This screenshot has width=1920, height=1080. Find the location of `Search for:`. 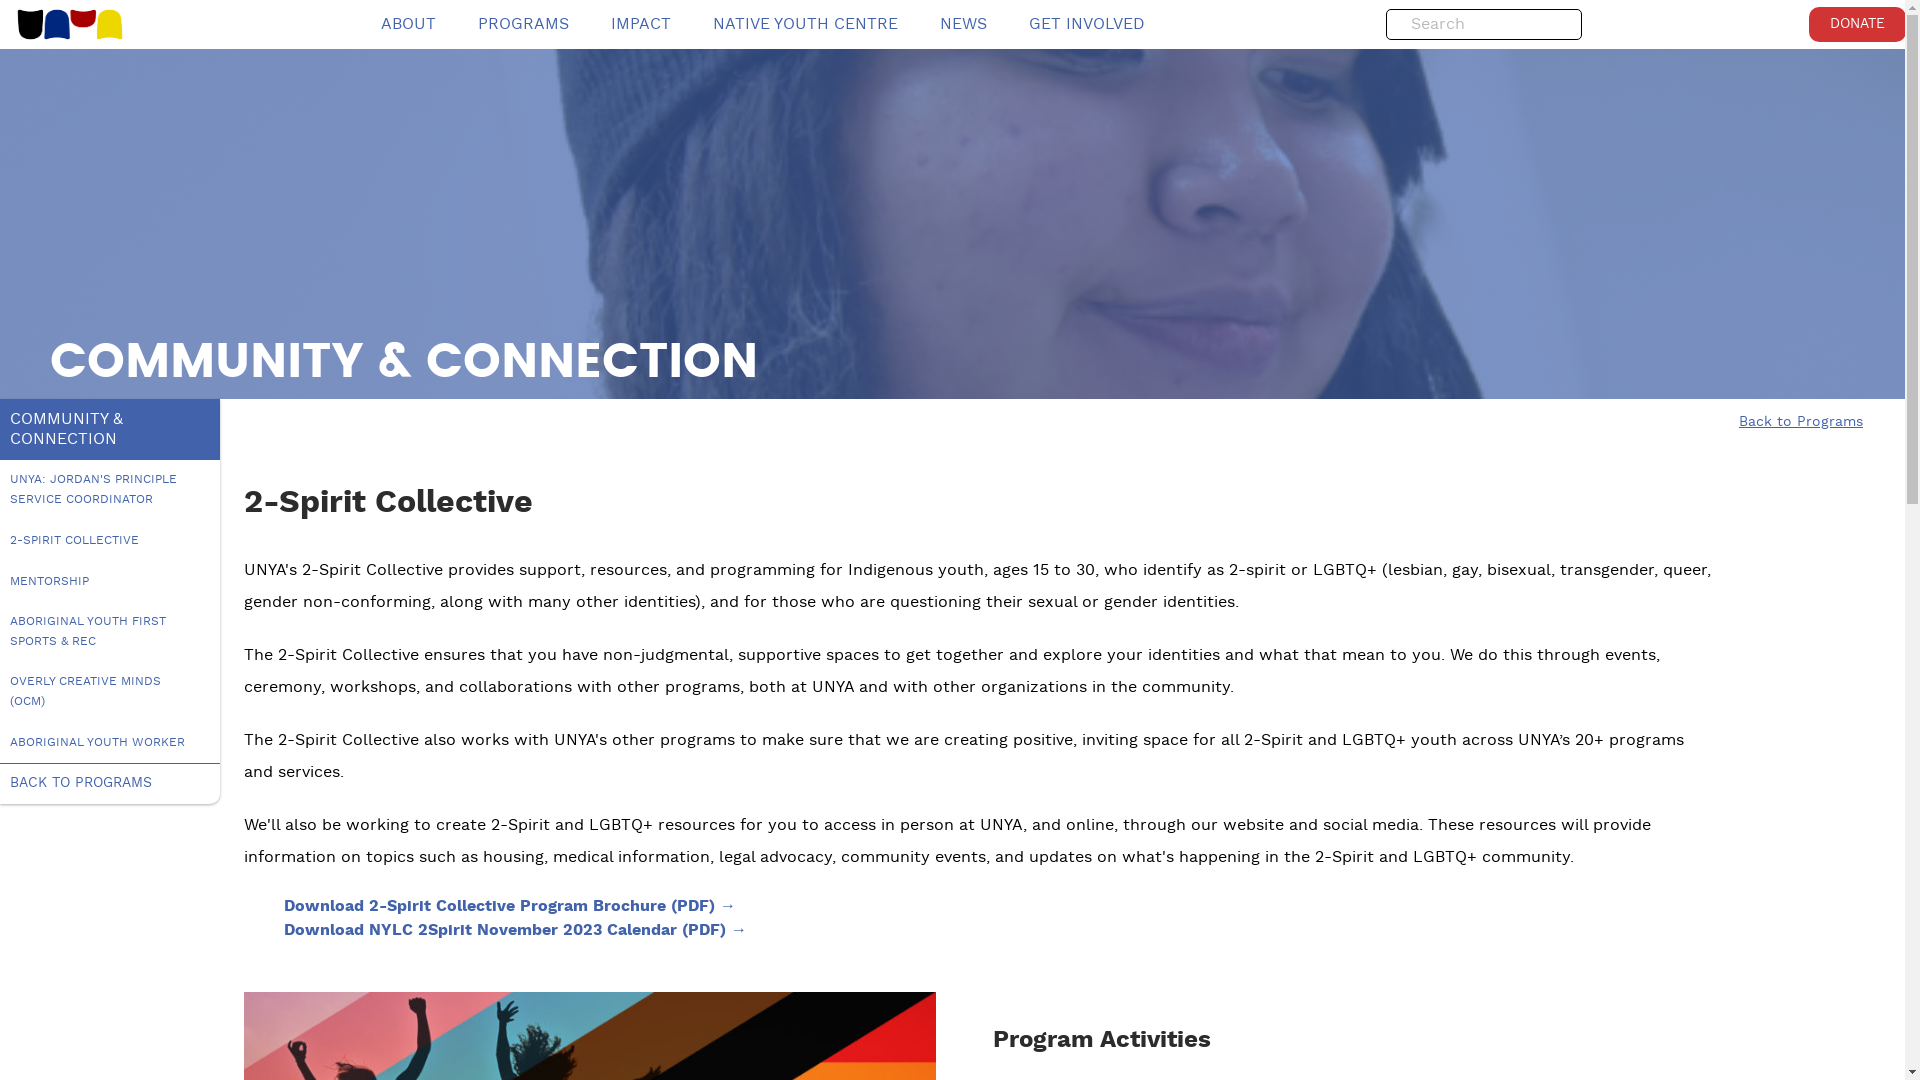

Search for: is located at coordinates (1460, 25).